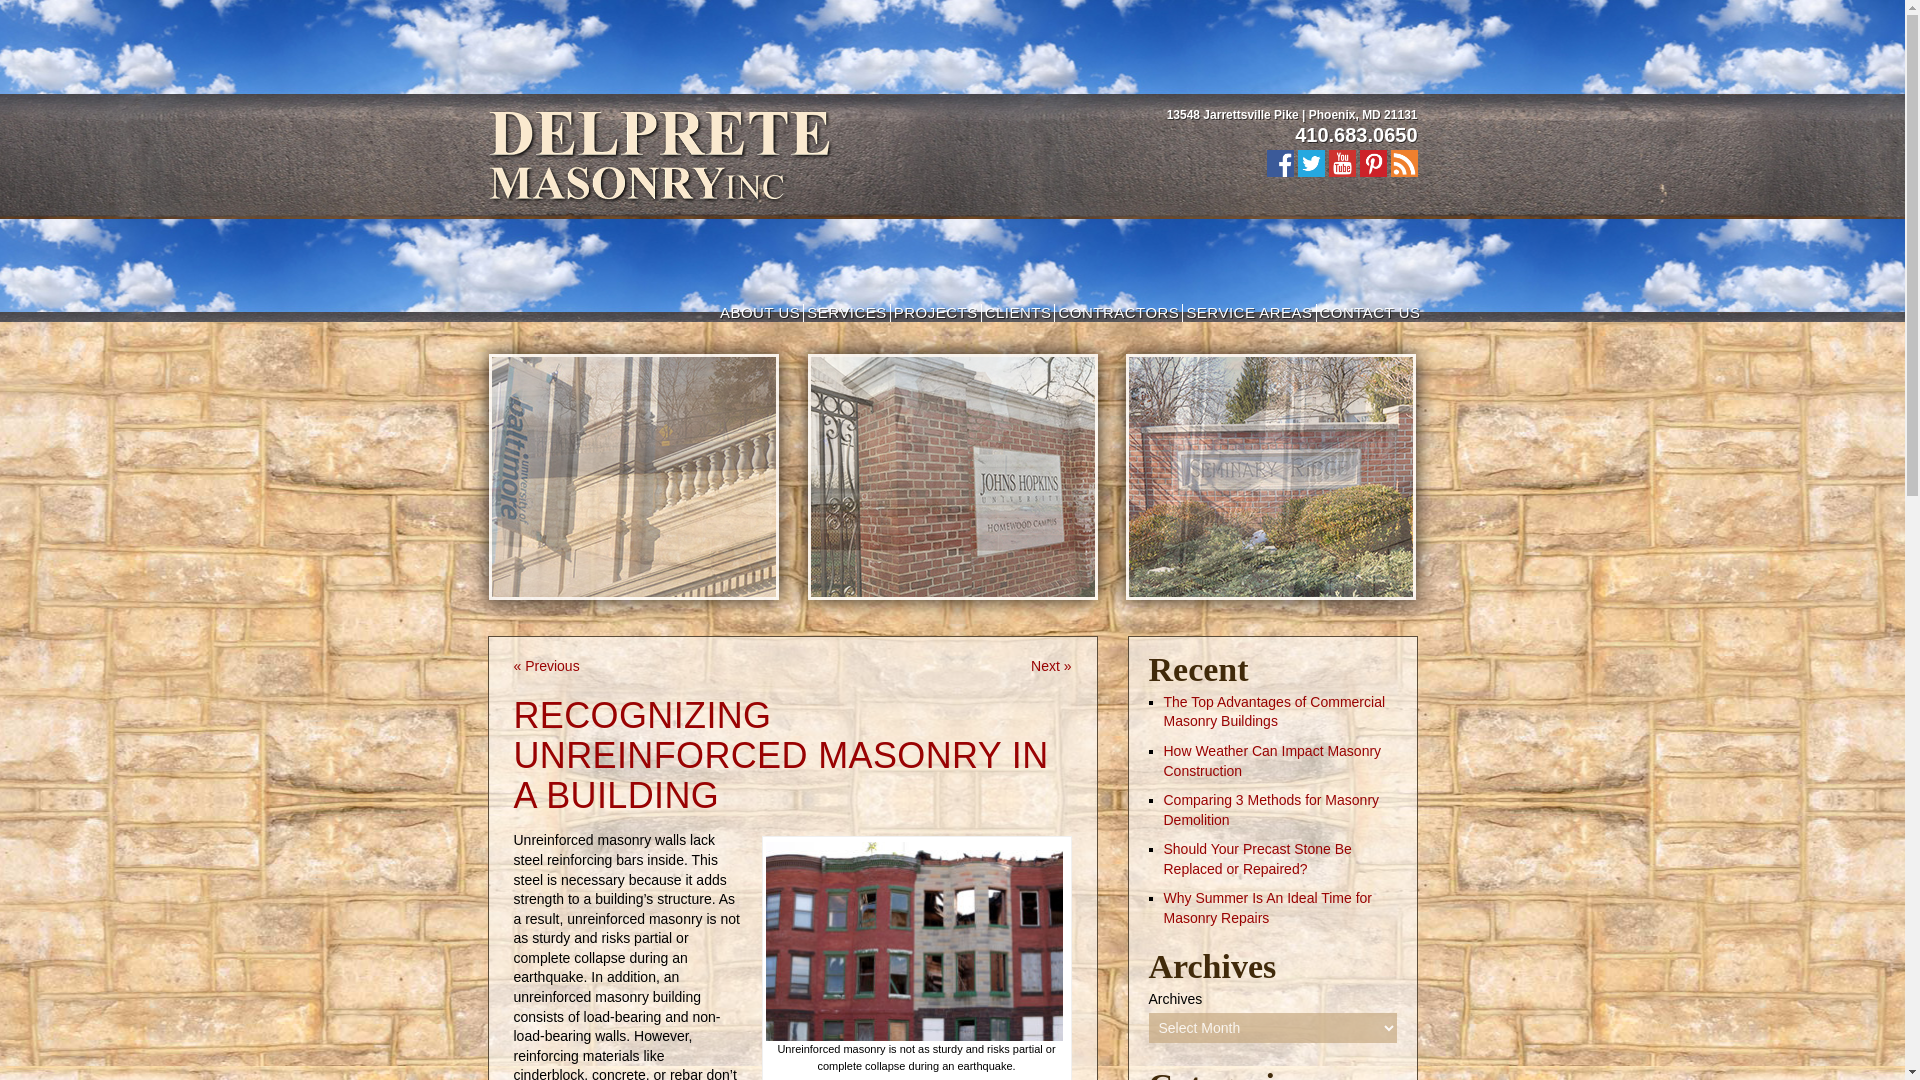 The width and height of the screenshot is (1920, 1080). What do you see at coordinates (1342, 164) in the screenshot?
I see `Follow us on youtube` at bounding box center [1342, 164].